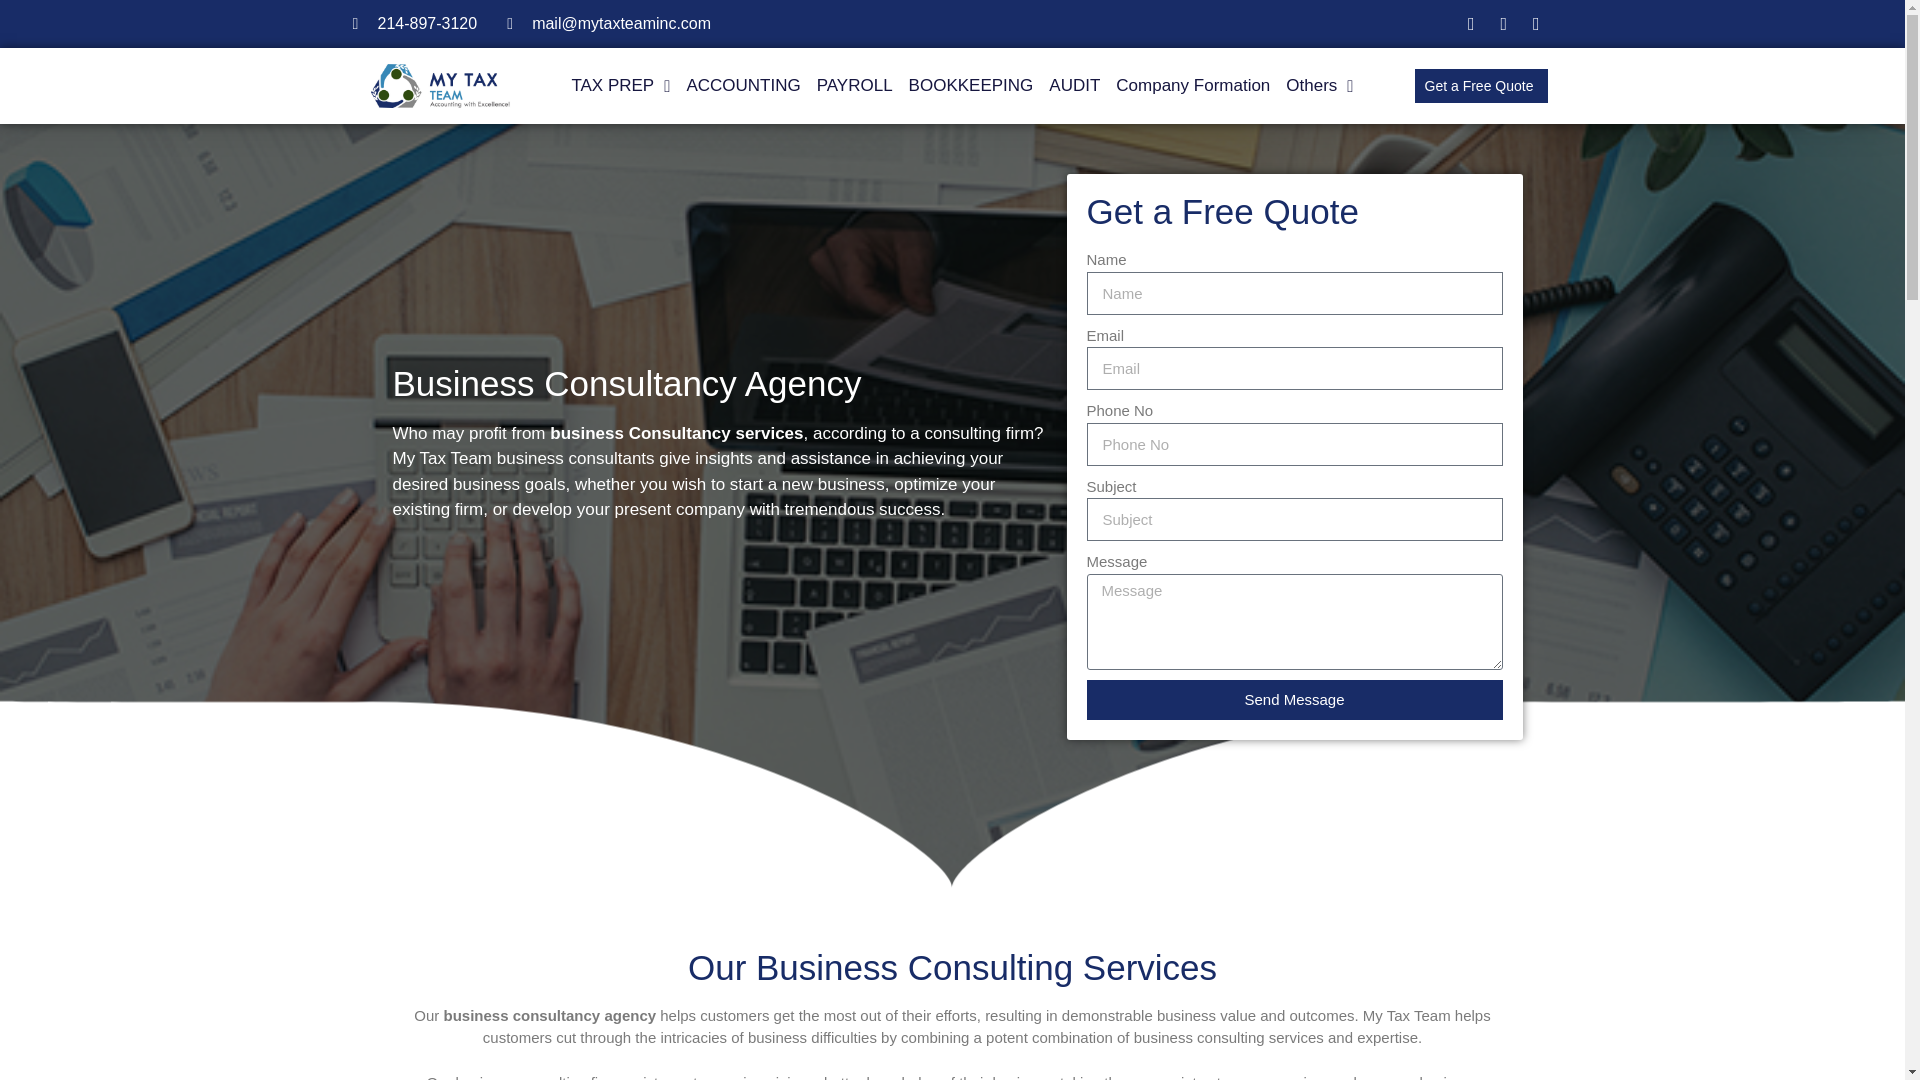 The width and height of the screenshot is (1920, 1080). I want to click on AUDIT, so click(1074, 86).